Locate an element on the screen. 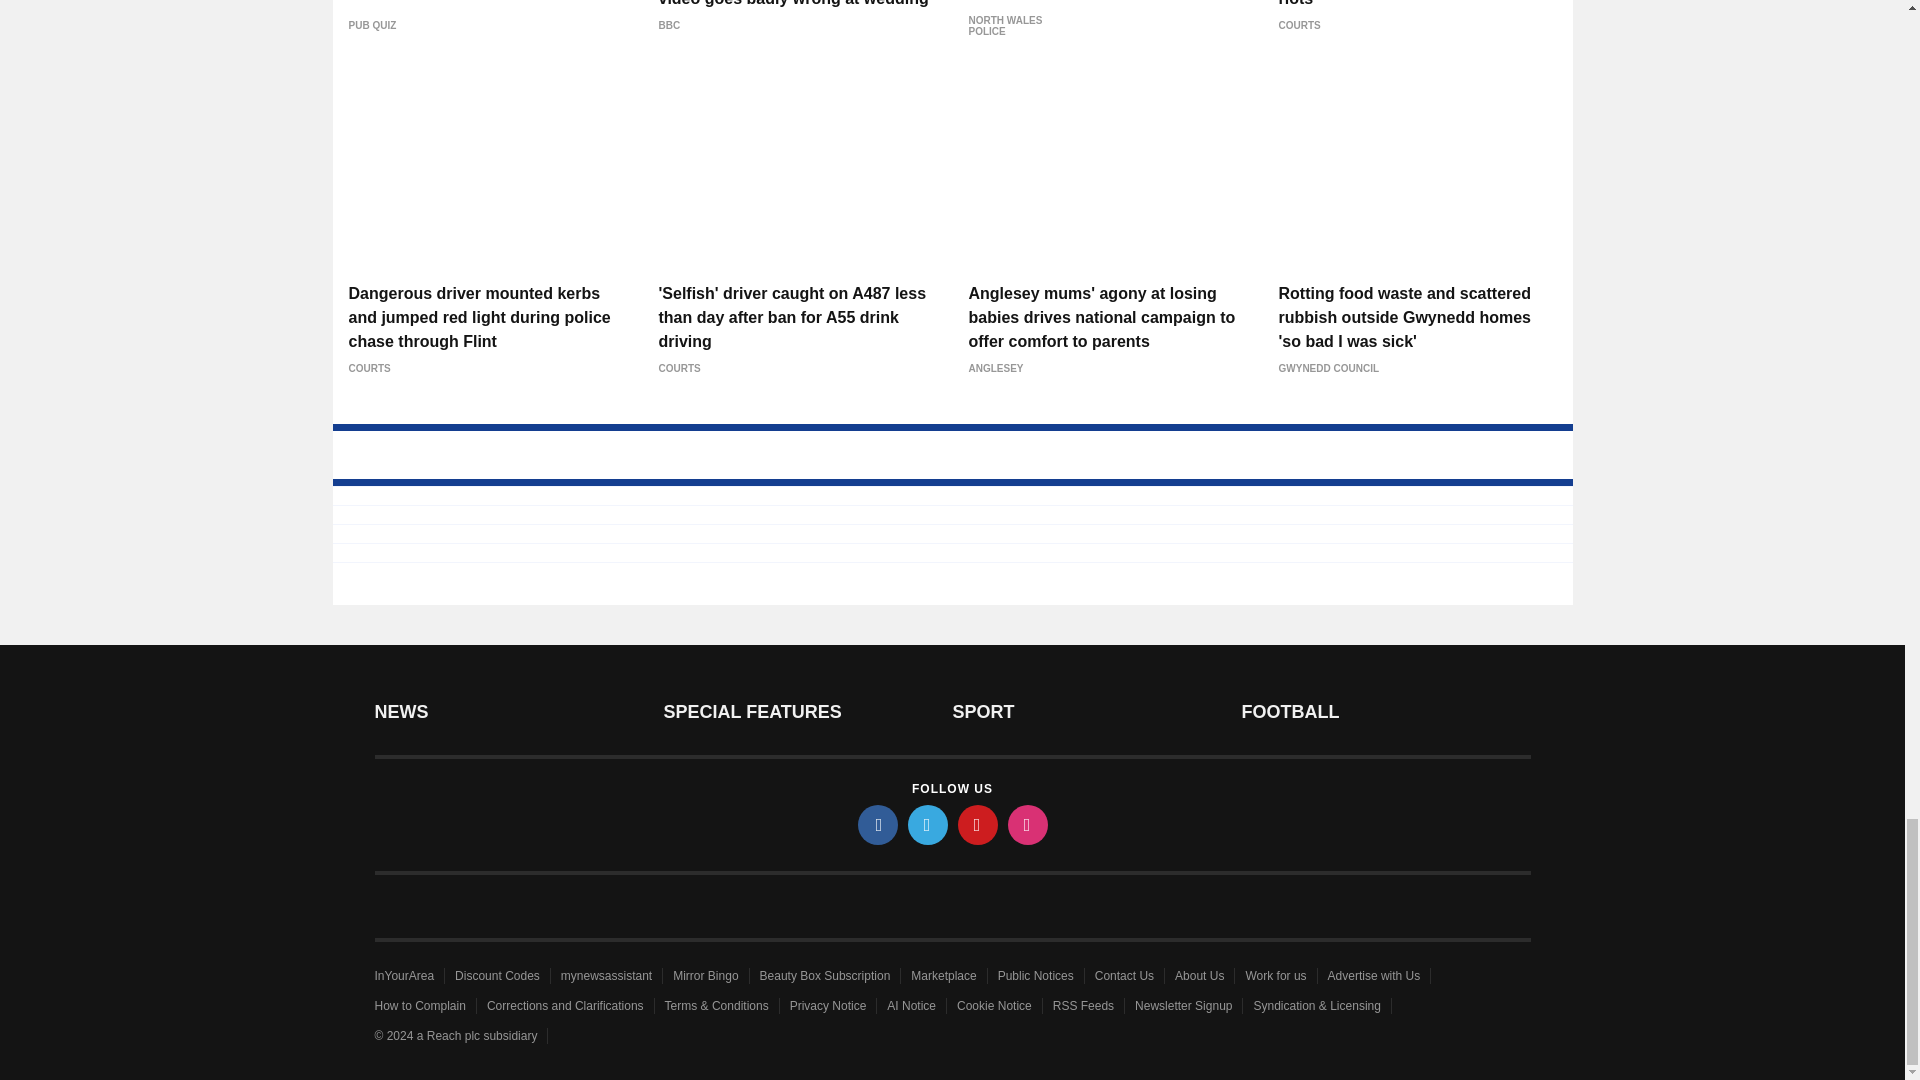 The image size is (1920, 1080). facebook is located at coordinates (878, 824).